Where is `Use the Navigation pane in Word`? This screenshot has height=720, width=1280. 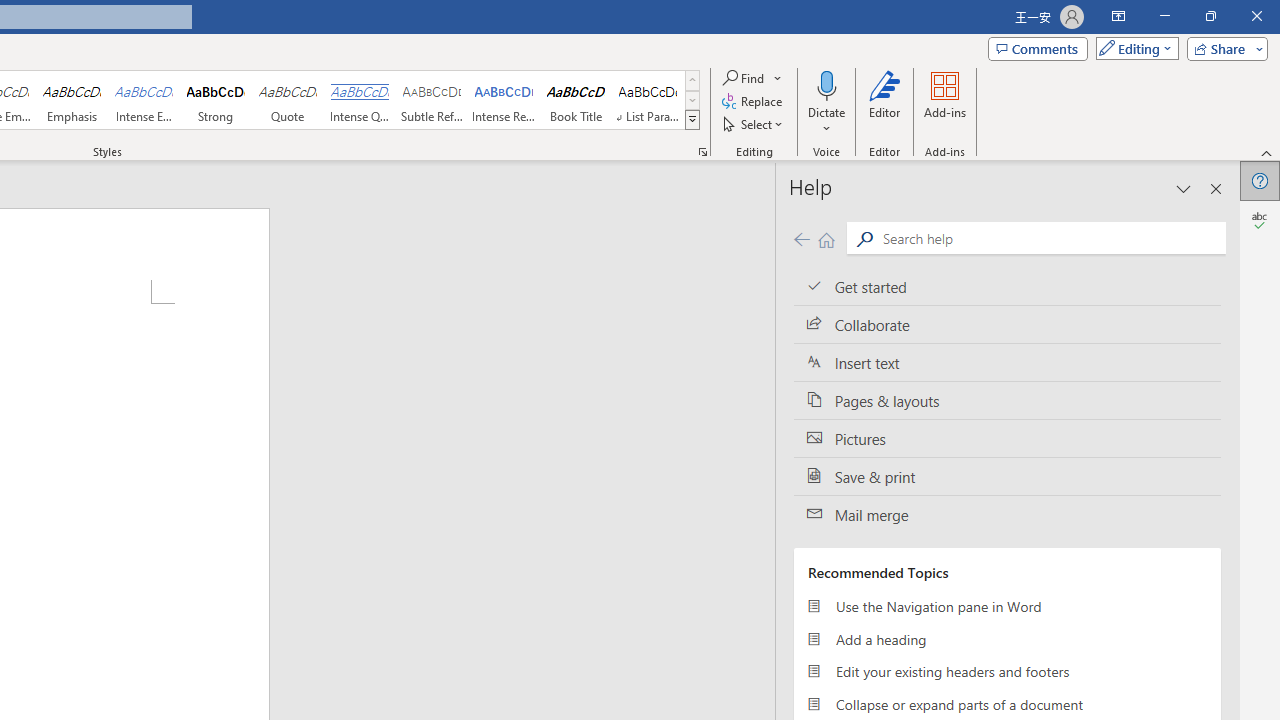 Use the Navigation pane in Word is located at coordinates (1007, 606).